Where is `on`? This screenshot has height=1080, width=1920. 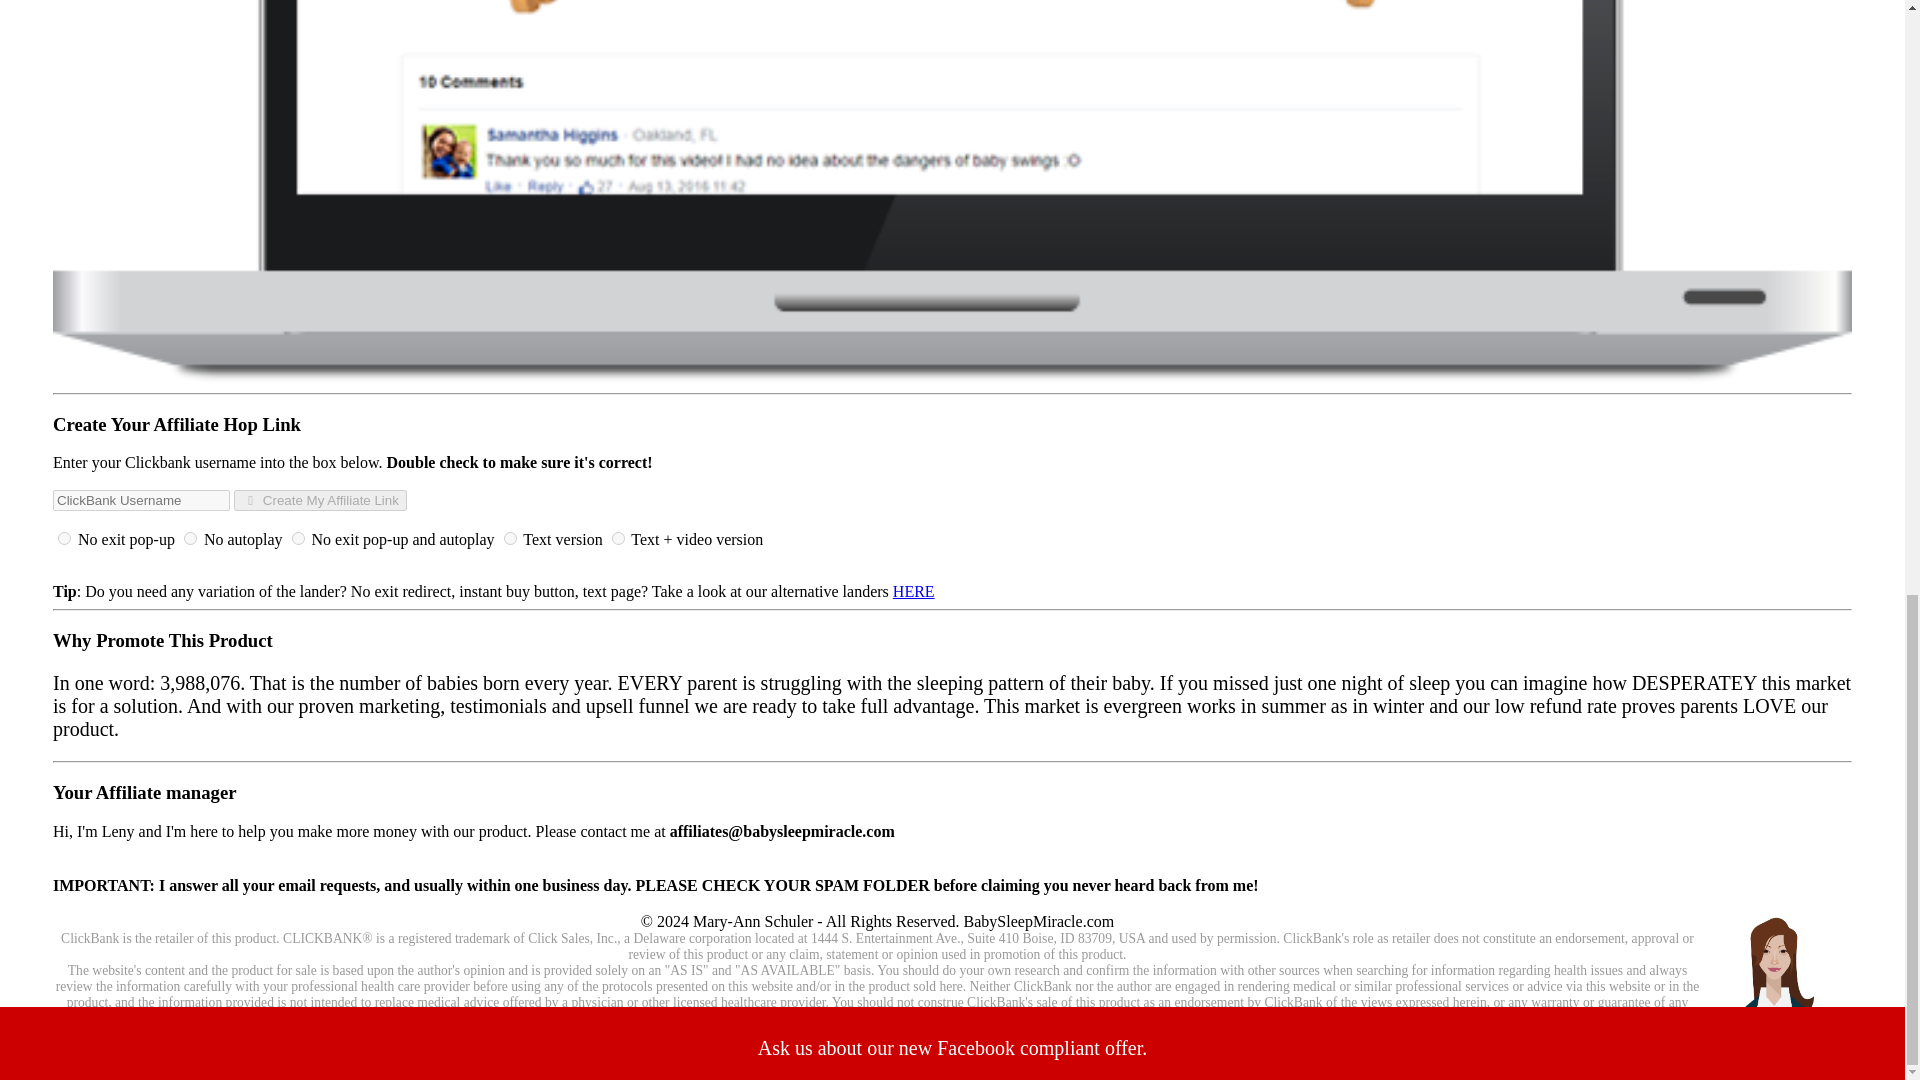 on is located at coordinates (64, 538).